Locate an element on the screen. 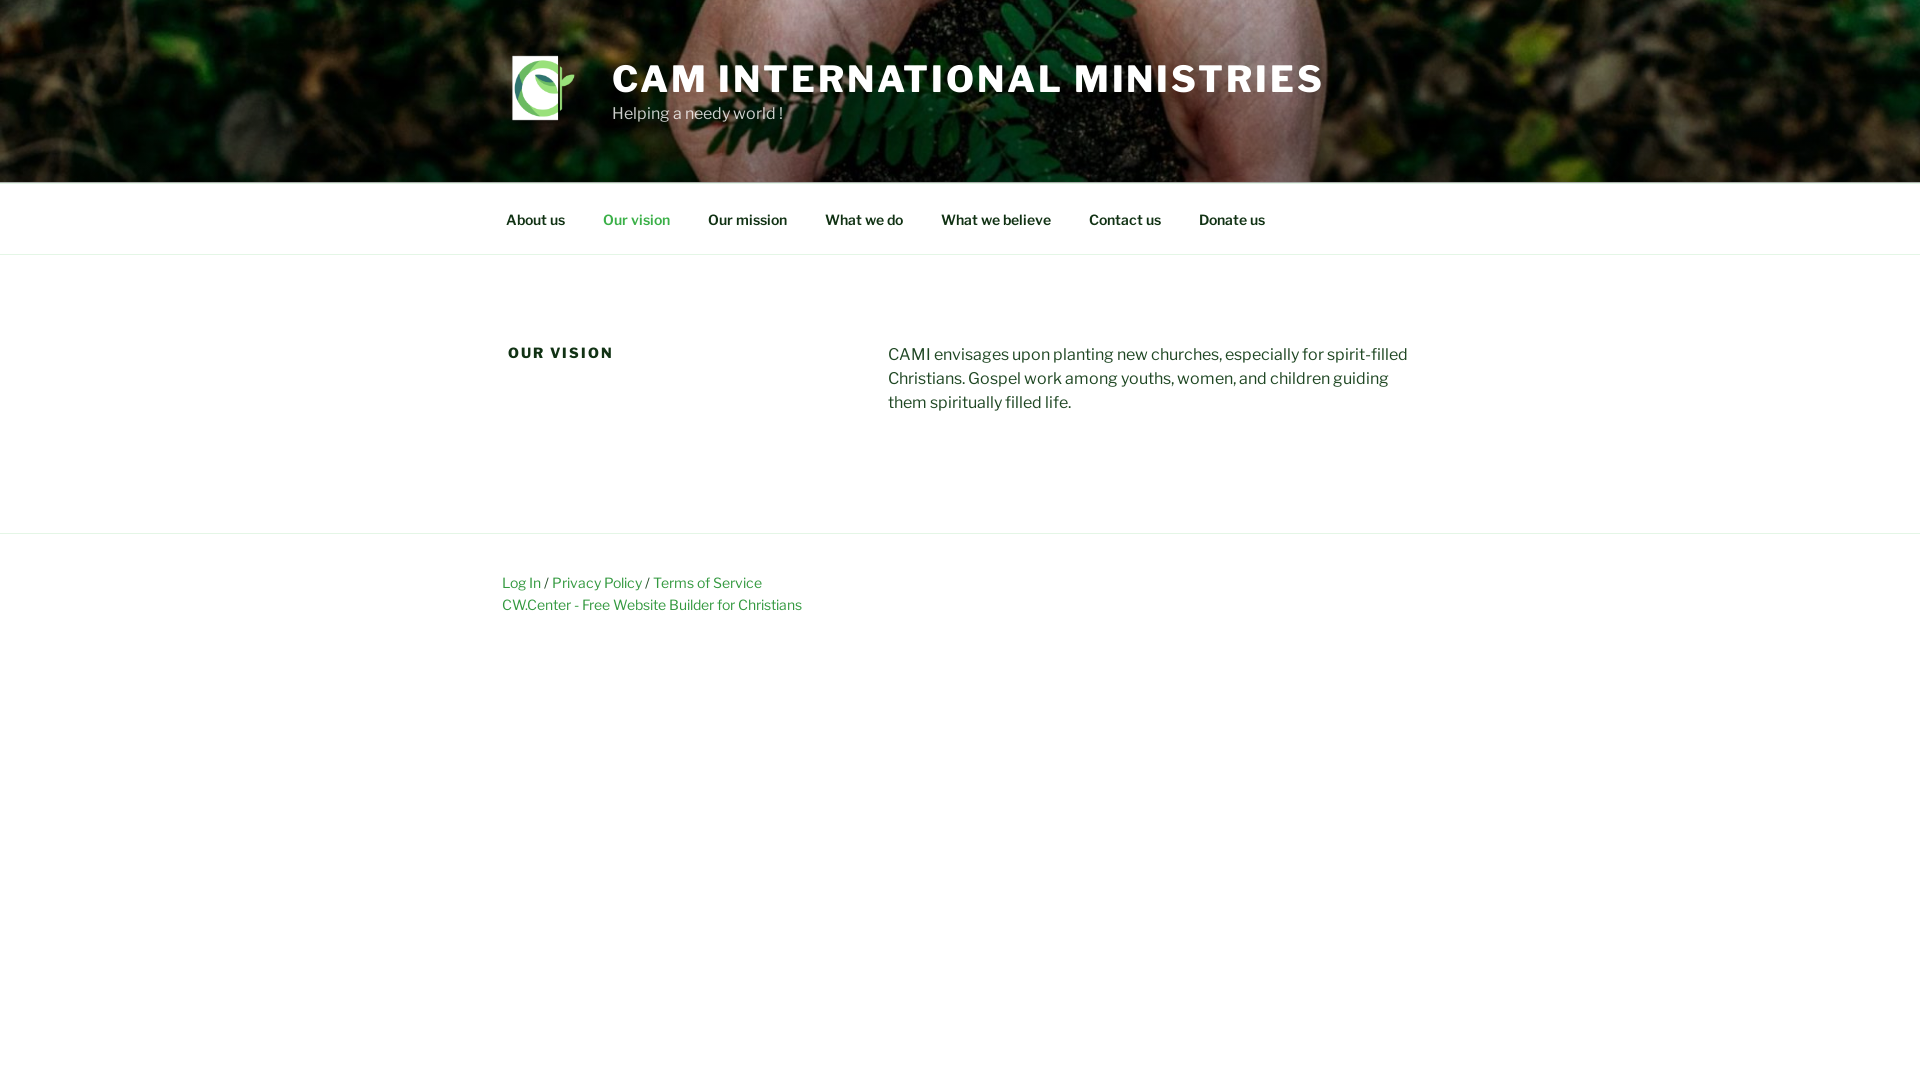  Privacy Policy is located at coordinates (597, 582).